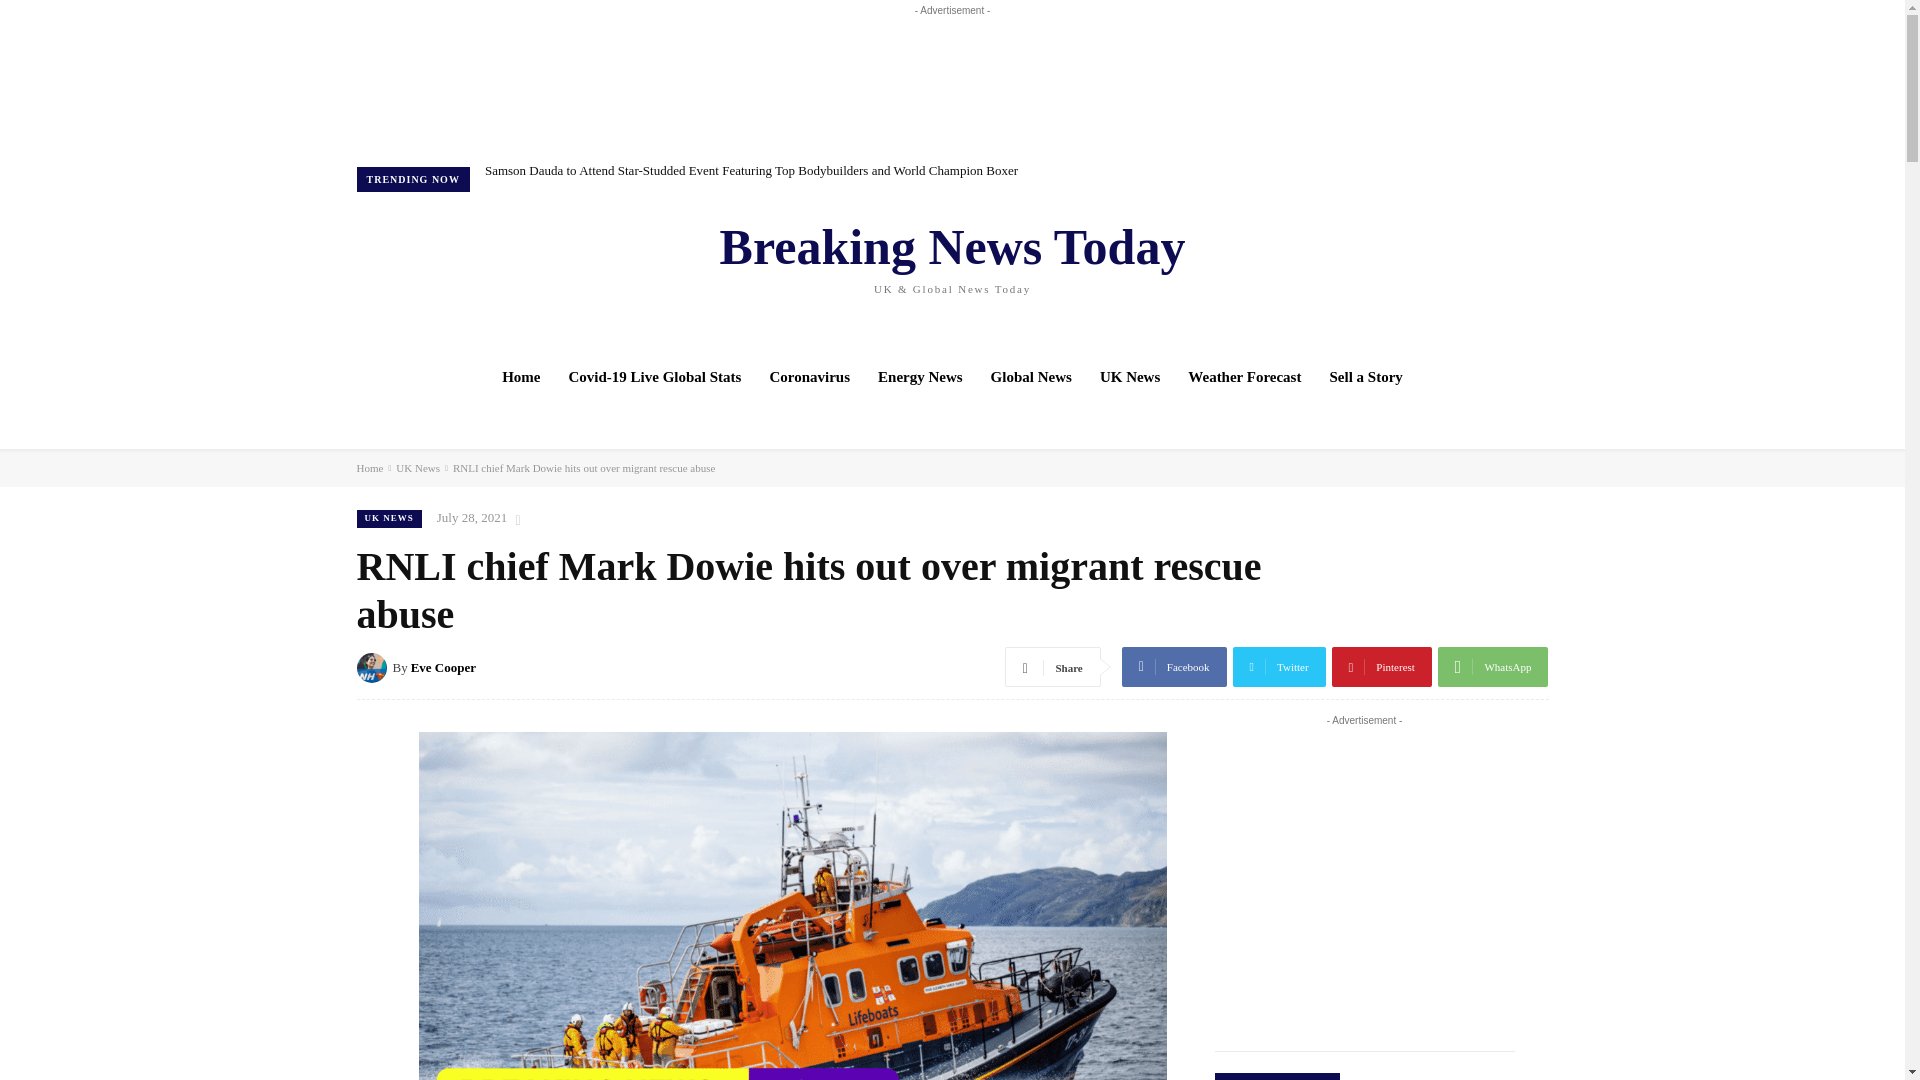  I want to click on Coronavirus, so click(809, 376).